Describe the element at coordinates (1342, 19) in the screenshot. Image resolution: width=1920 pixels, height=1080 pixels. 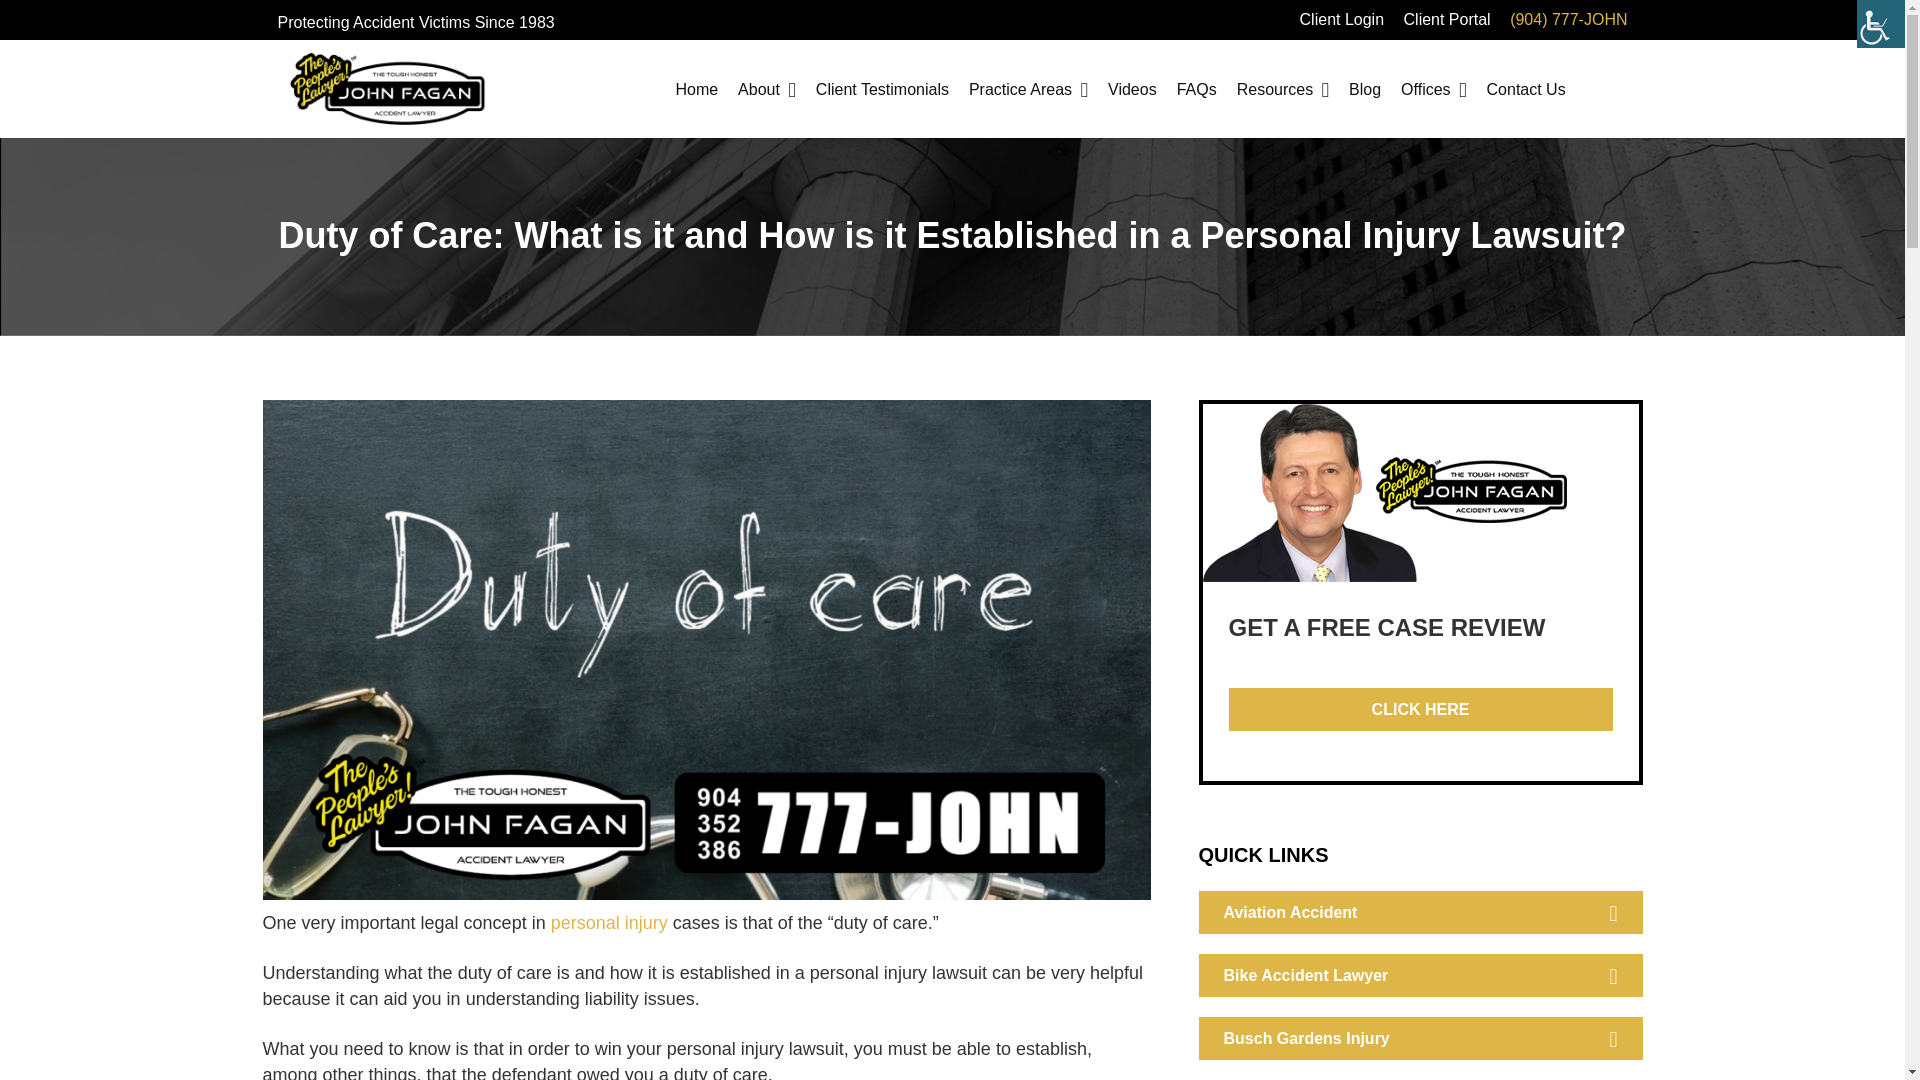
I see `Client Login` at that location.